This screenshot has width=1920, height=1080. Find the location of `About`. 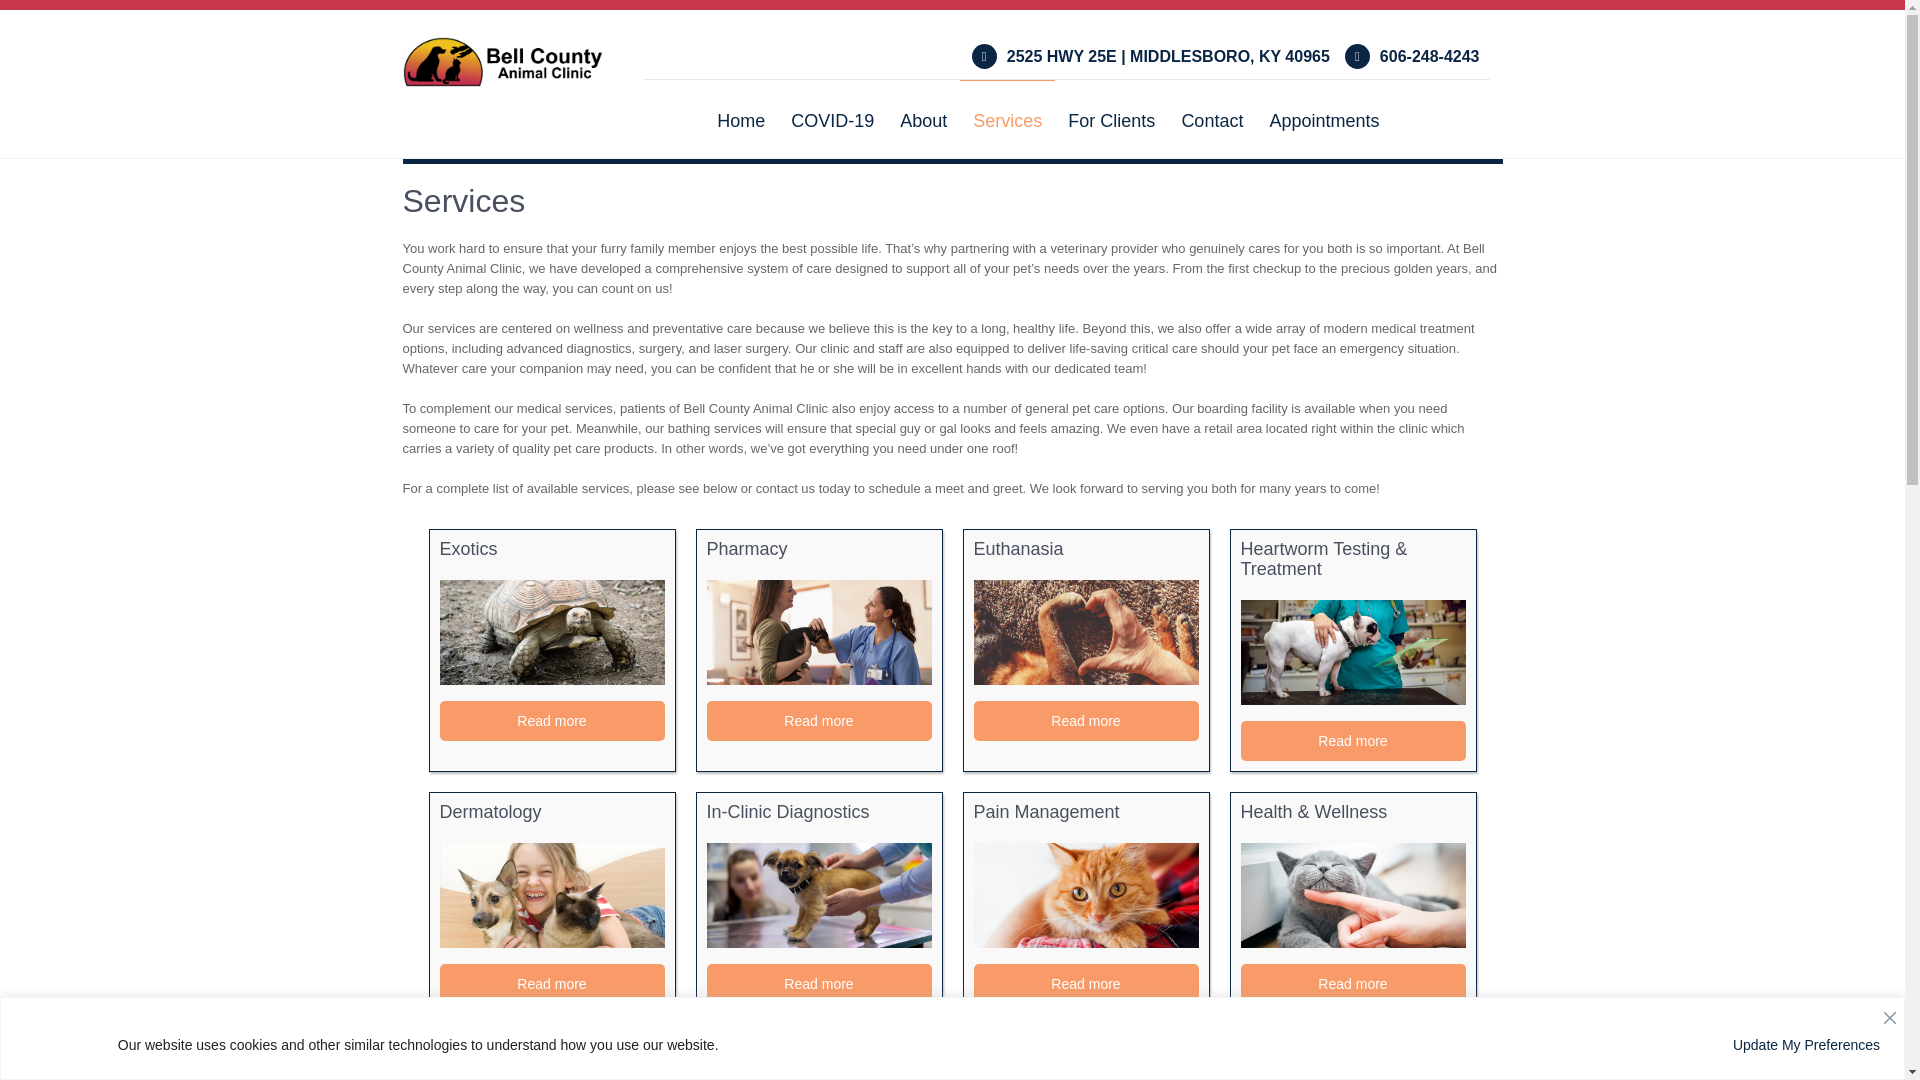

About is located at coordinates (924, 120).